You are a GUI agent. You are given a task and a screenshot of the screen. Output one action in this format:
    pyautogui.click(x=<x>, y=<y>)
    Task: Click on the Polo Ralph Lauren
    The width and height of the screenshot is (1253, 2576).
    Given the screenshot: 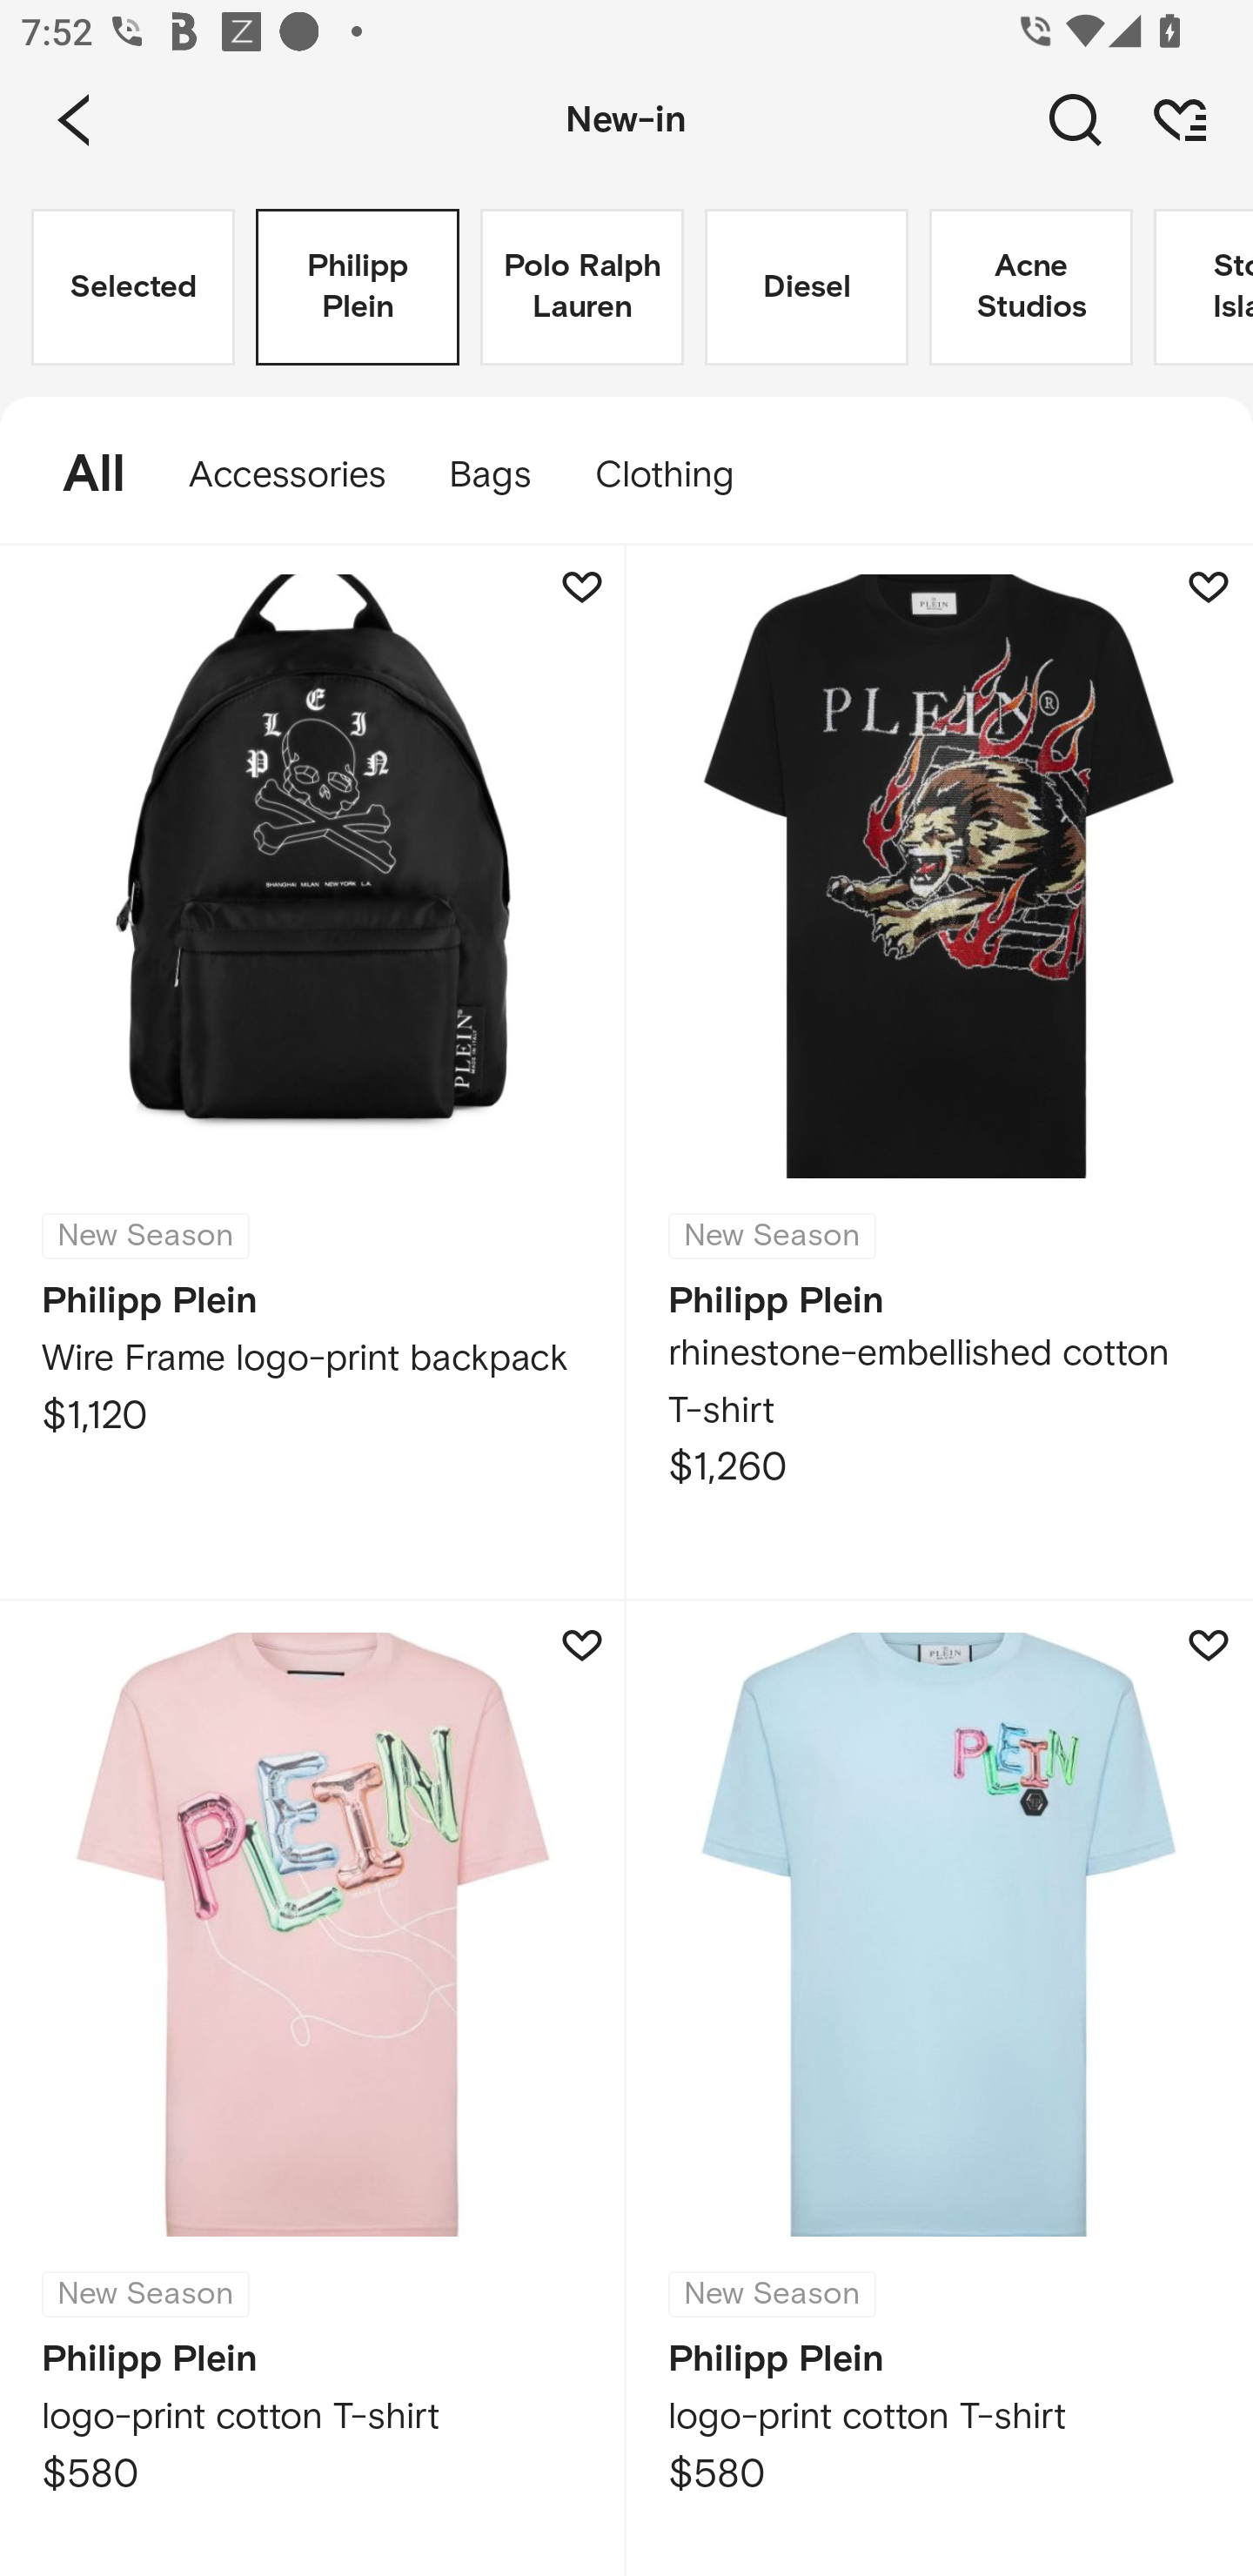 What is the action you would take?
    pyautogui.click(x=581, y=287)
    